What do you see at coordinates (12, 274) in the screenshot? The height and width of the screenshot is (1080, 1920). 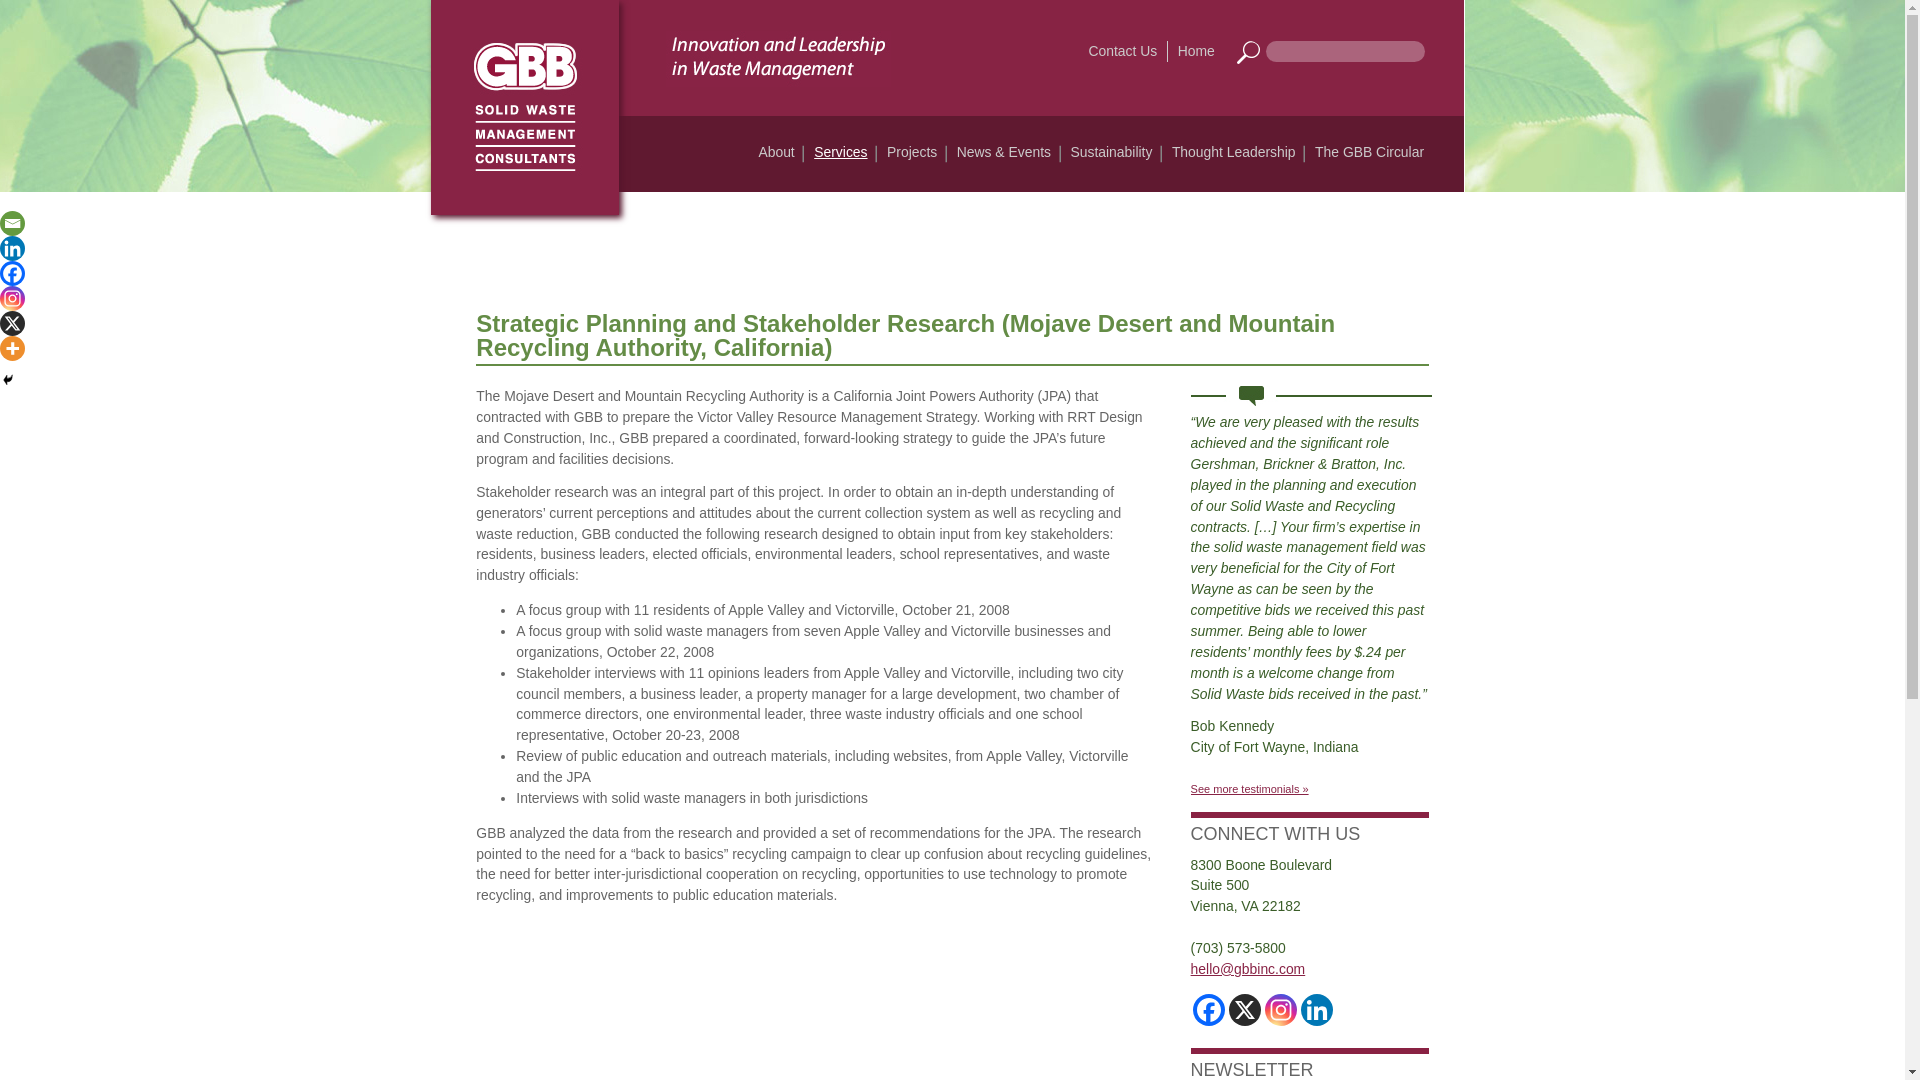 I see `Facebook` at bounding box center [12, 274].